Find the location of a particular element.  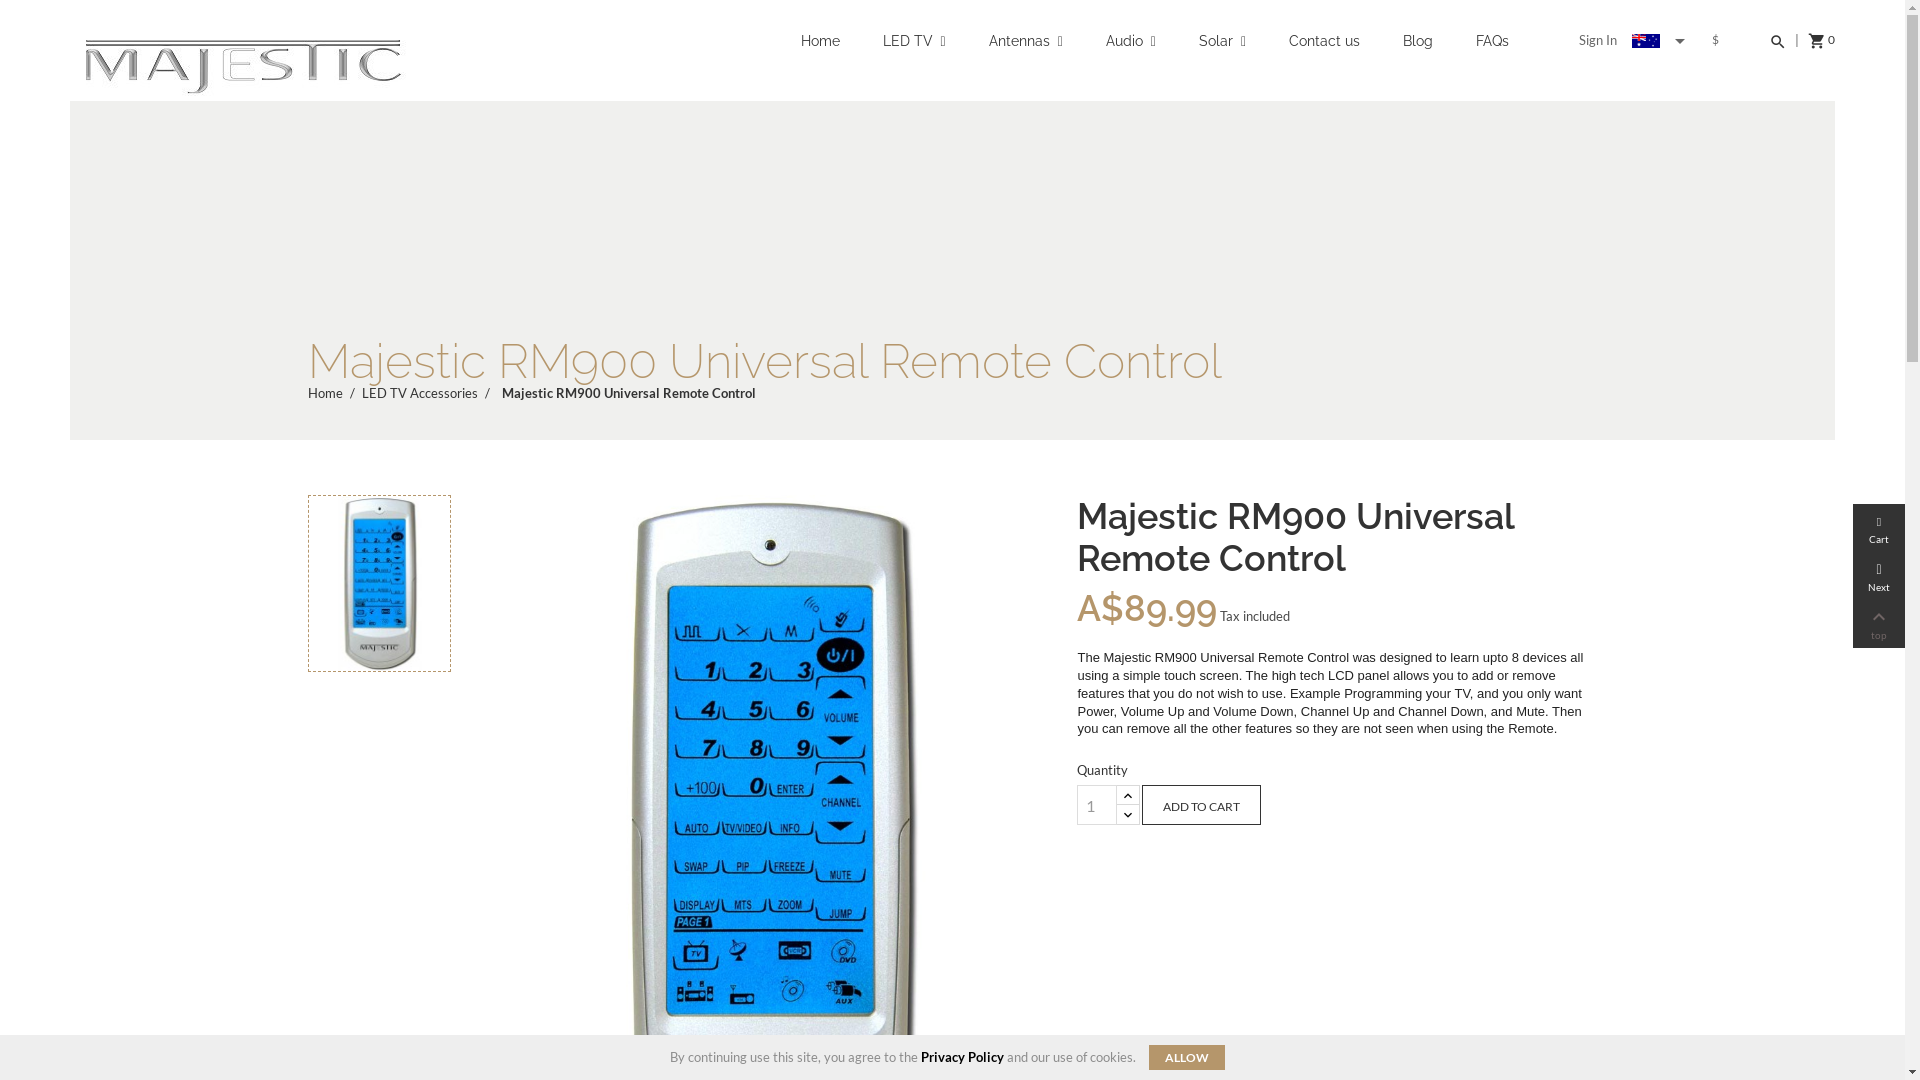

Majestic RM900 Universal Remote Control is located at coordinates (629, 392).